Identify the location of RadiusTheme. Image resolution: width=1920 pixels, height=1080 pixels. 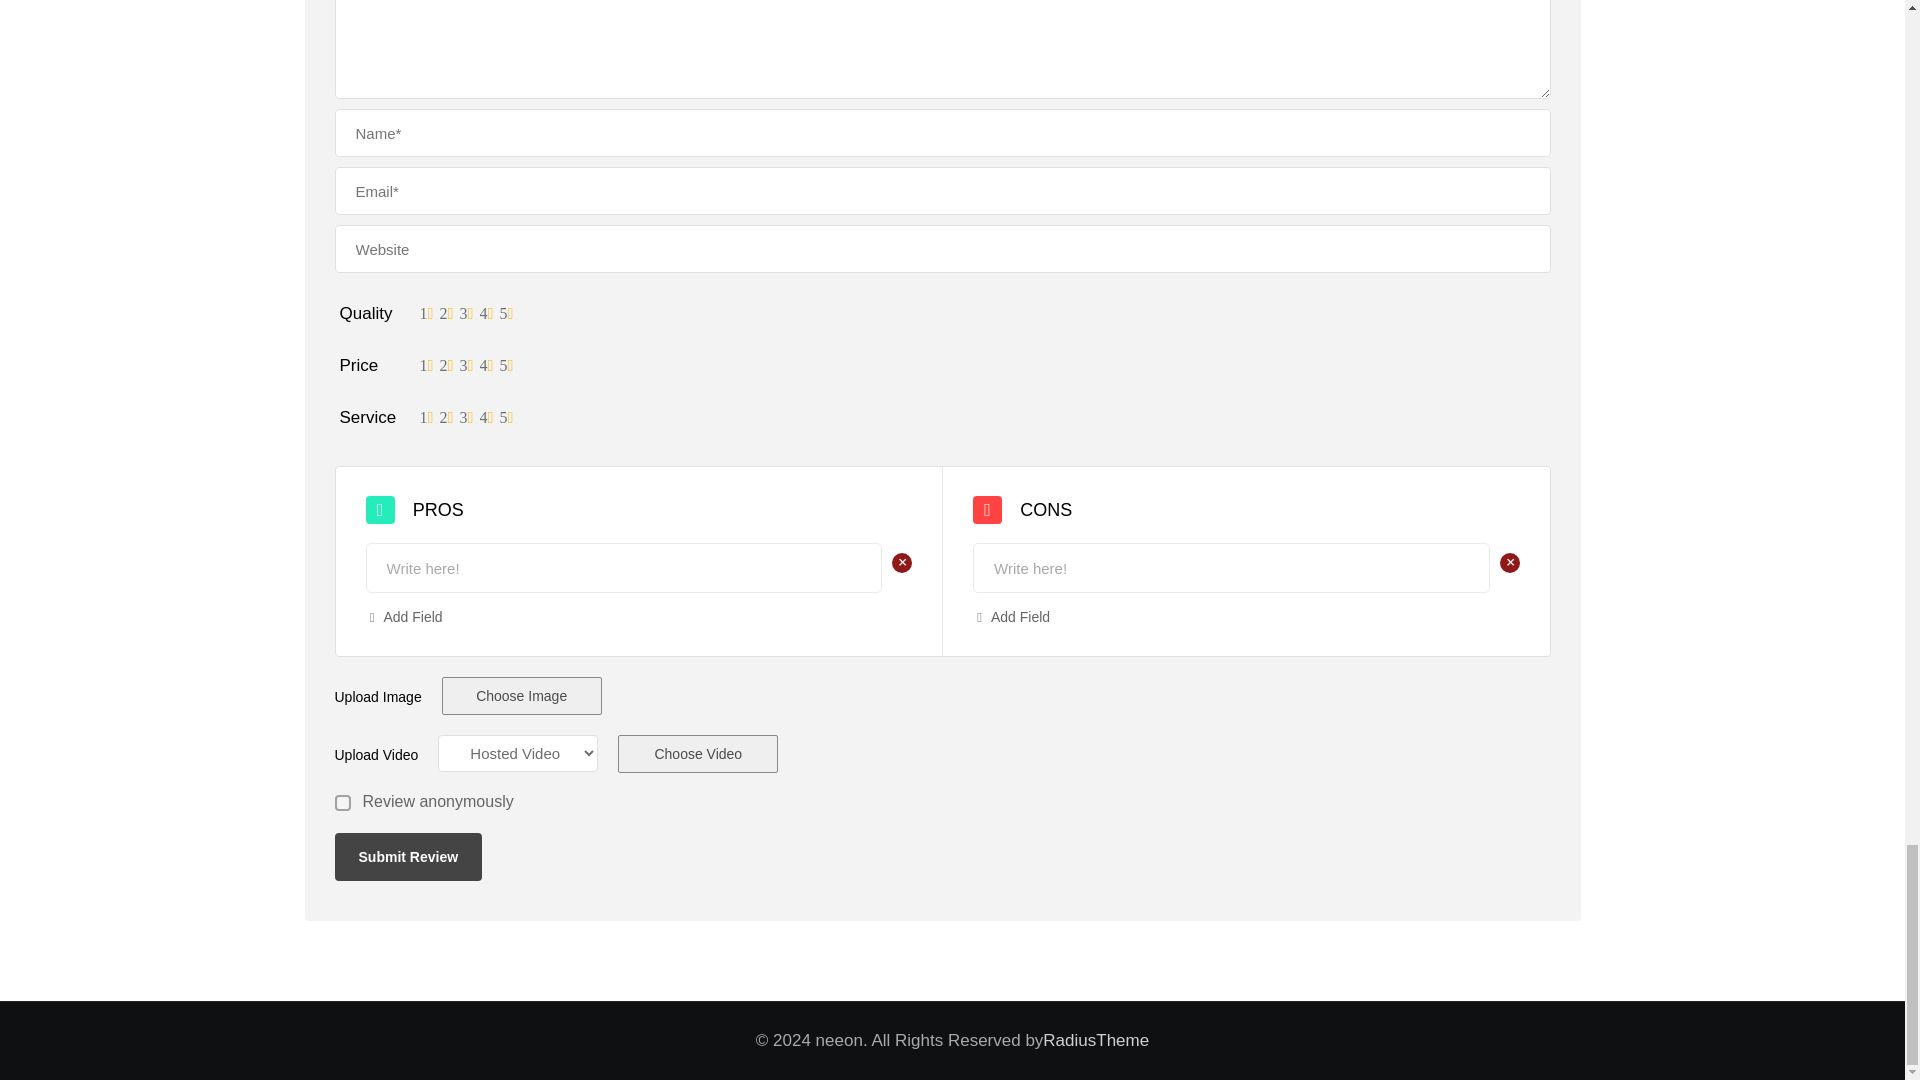
(1095, 1040).